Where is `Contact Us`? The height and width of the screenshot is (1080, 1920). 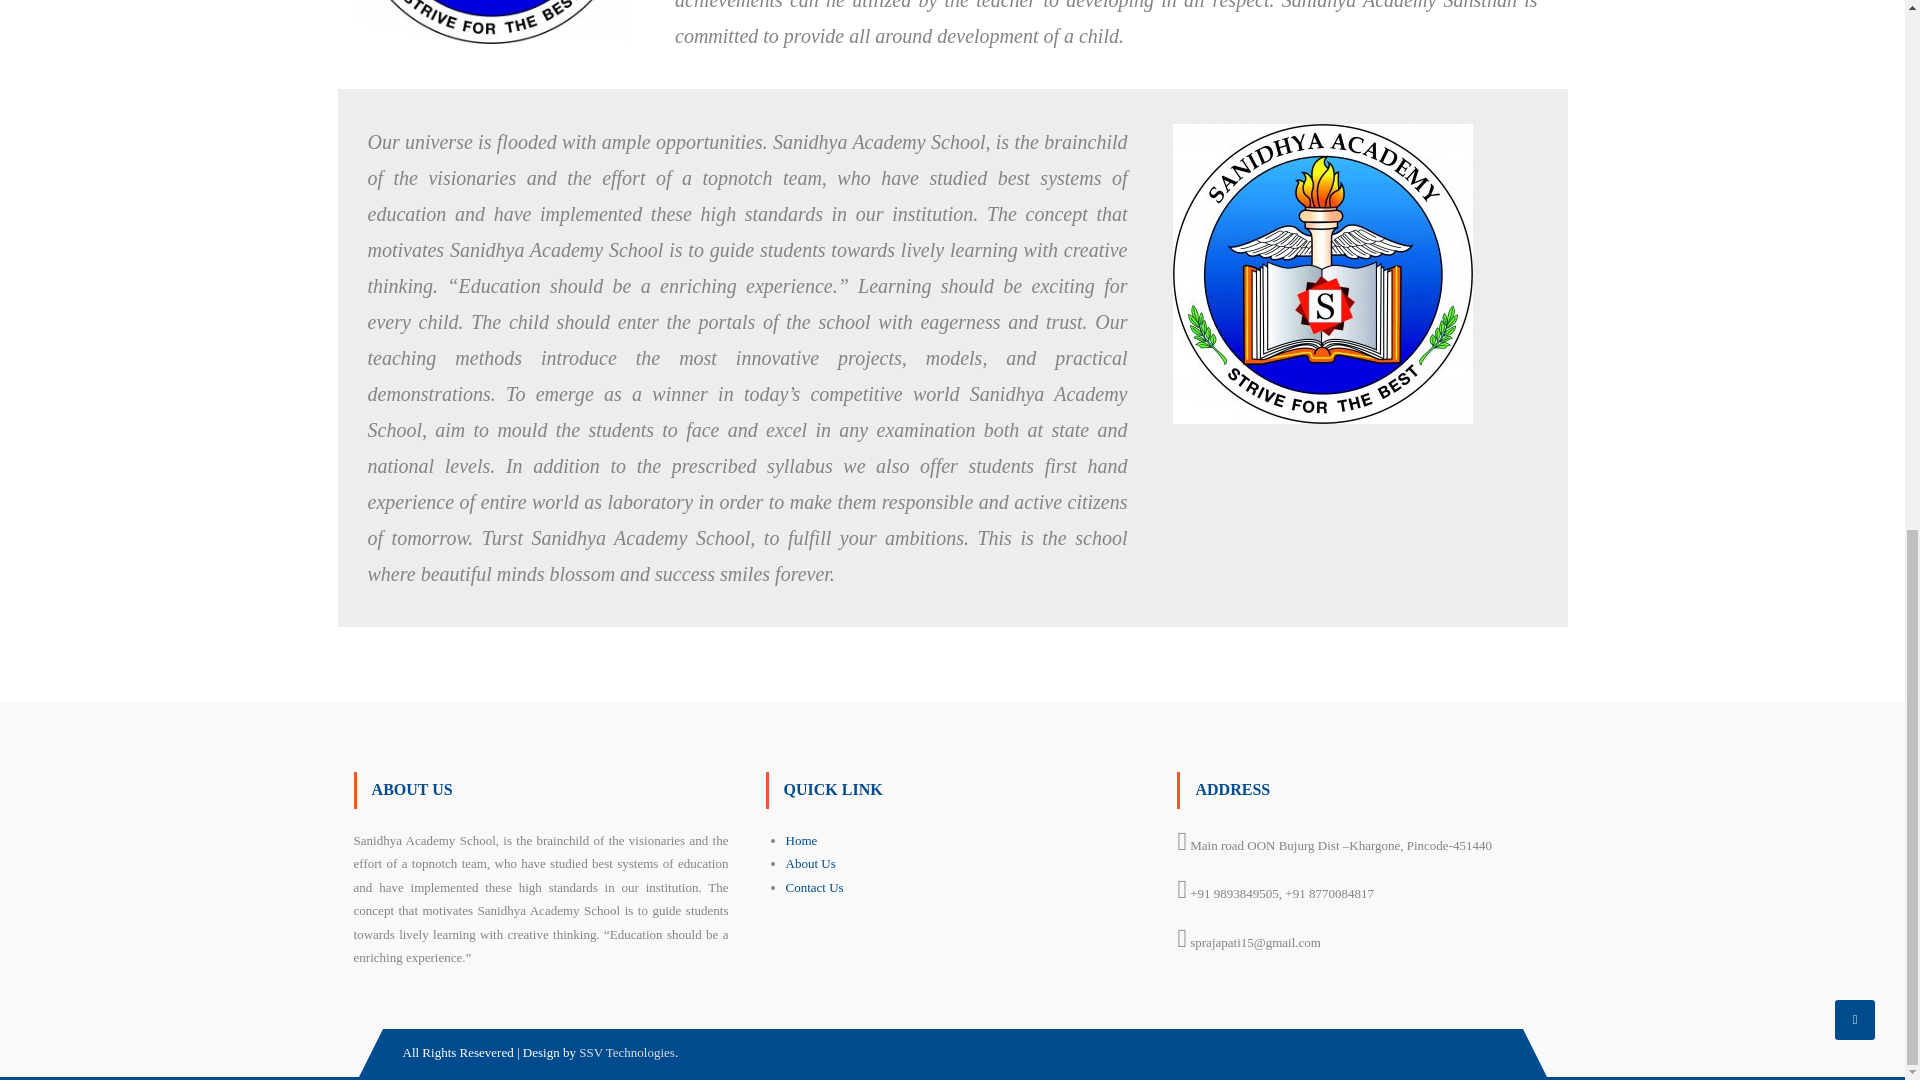
Contact Us is located at coordinates (814, 888).